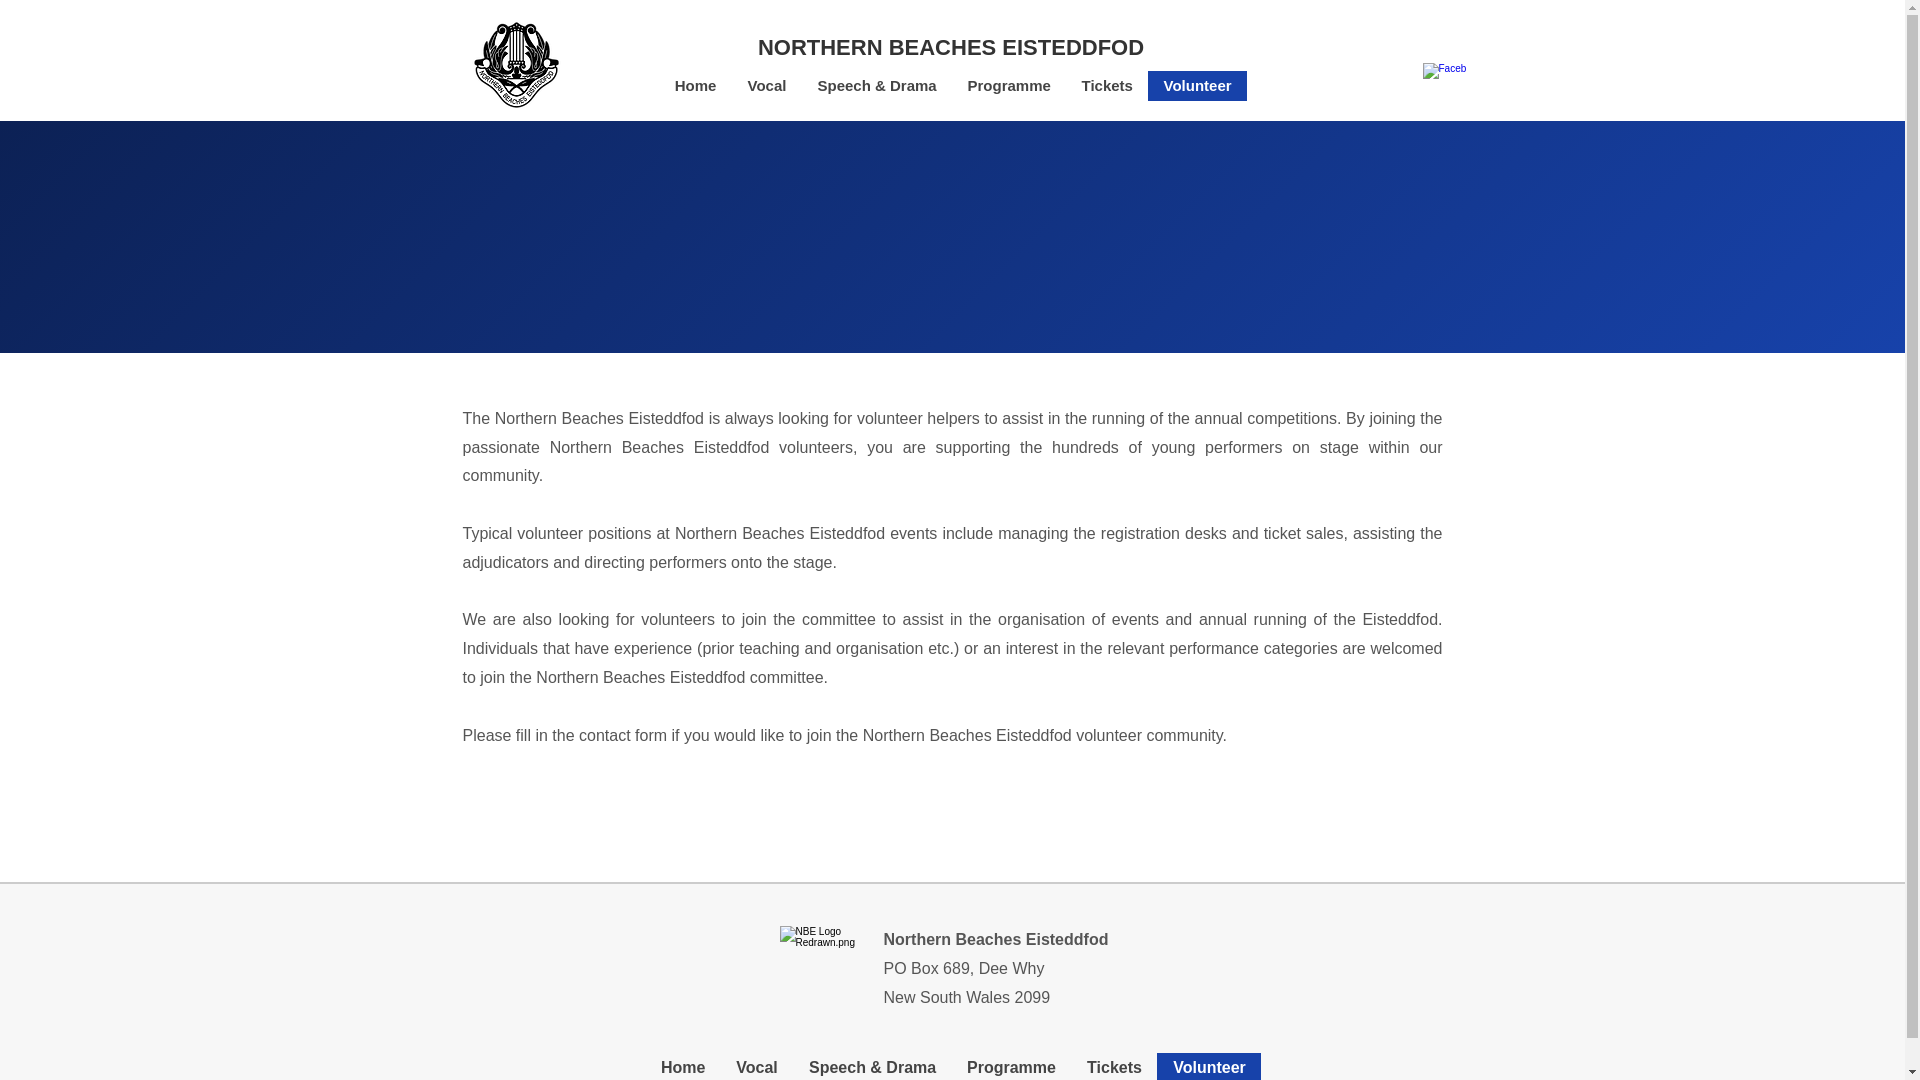 The height and width of the screenshot is (1080, 1920). Describe the element at coordinates (766, 86) in the screenshot. I see `Vocal` at that location.